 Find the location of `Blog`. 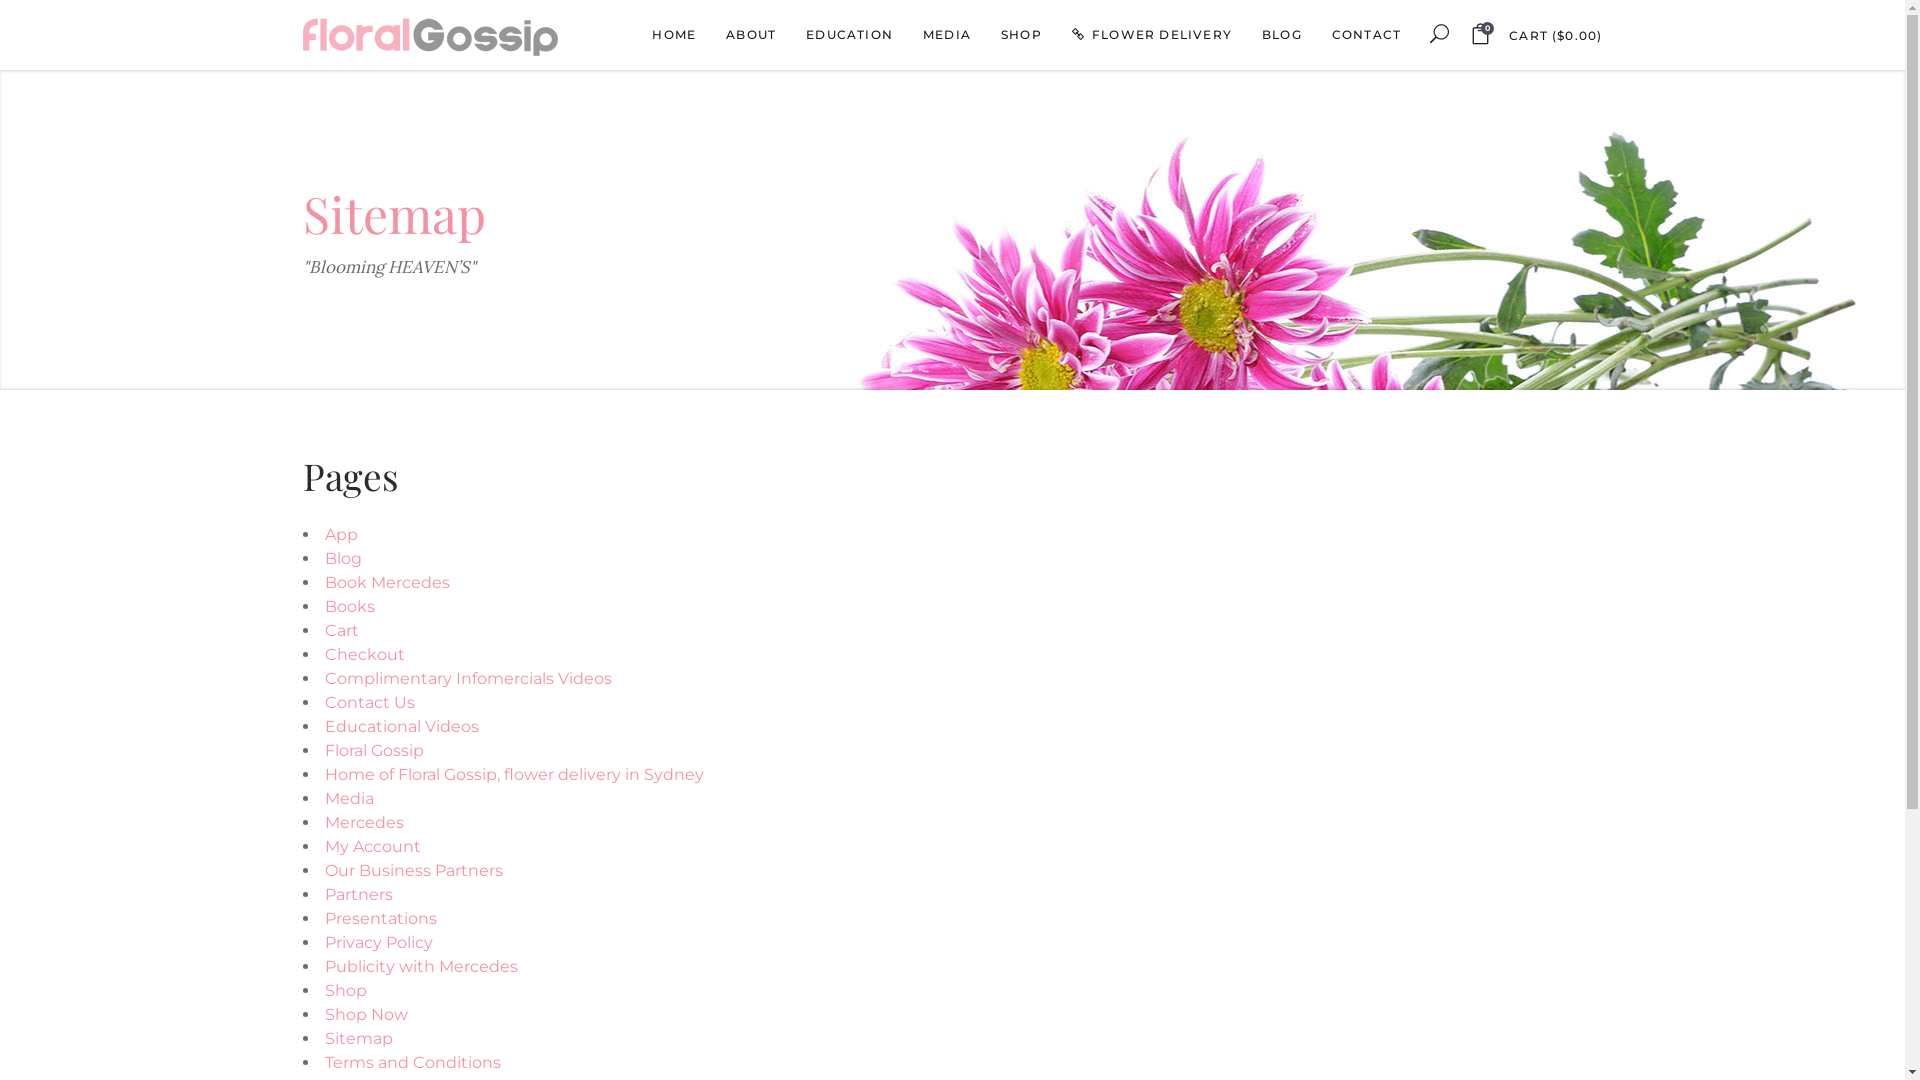

Blog is located at coordinates (342, 558).